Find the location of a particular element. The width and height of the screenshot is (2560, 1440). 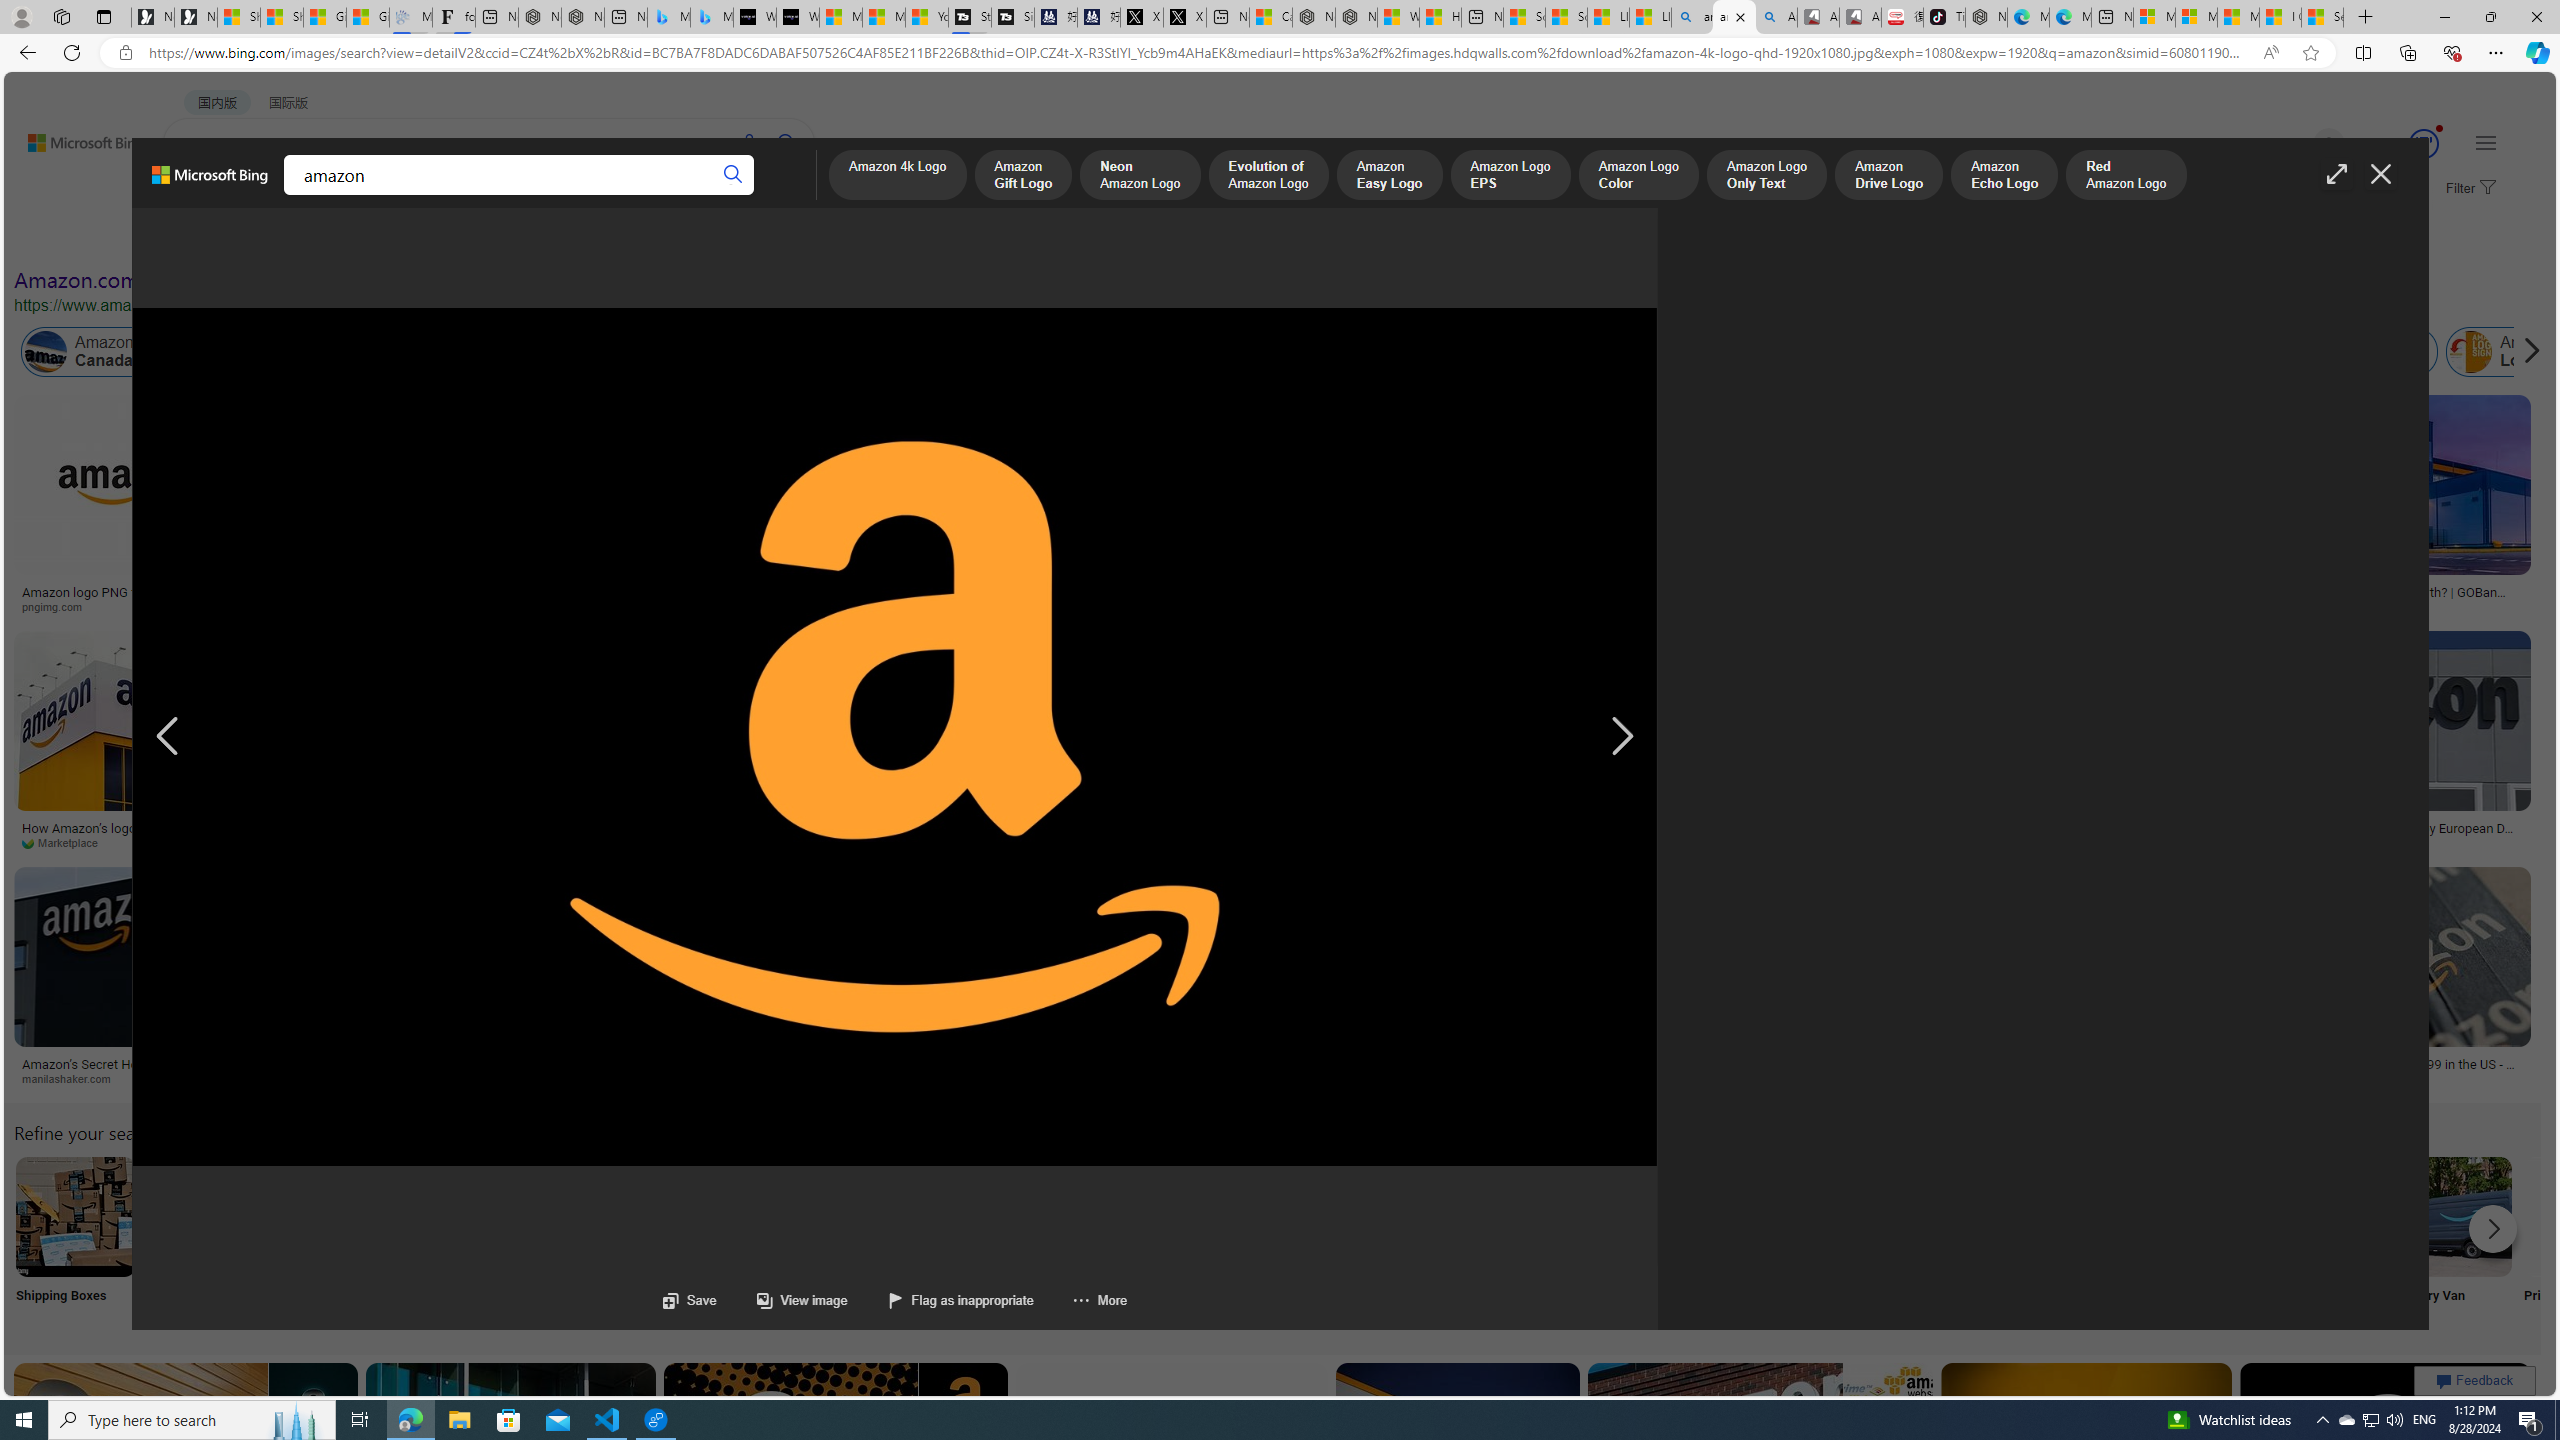

vecteezy.com is located at coordinates (1016, 843).